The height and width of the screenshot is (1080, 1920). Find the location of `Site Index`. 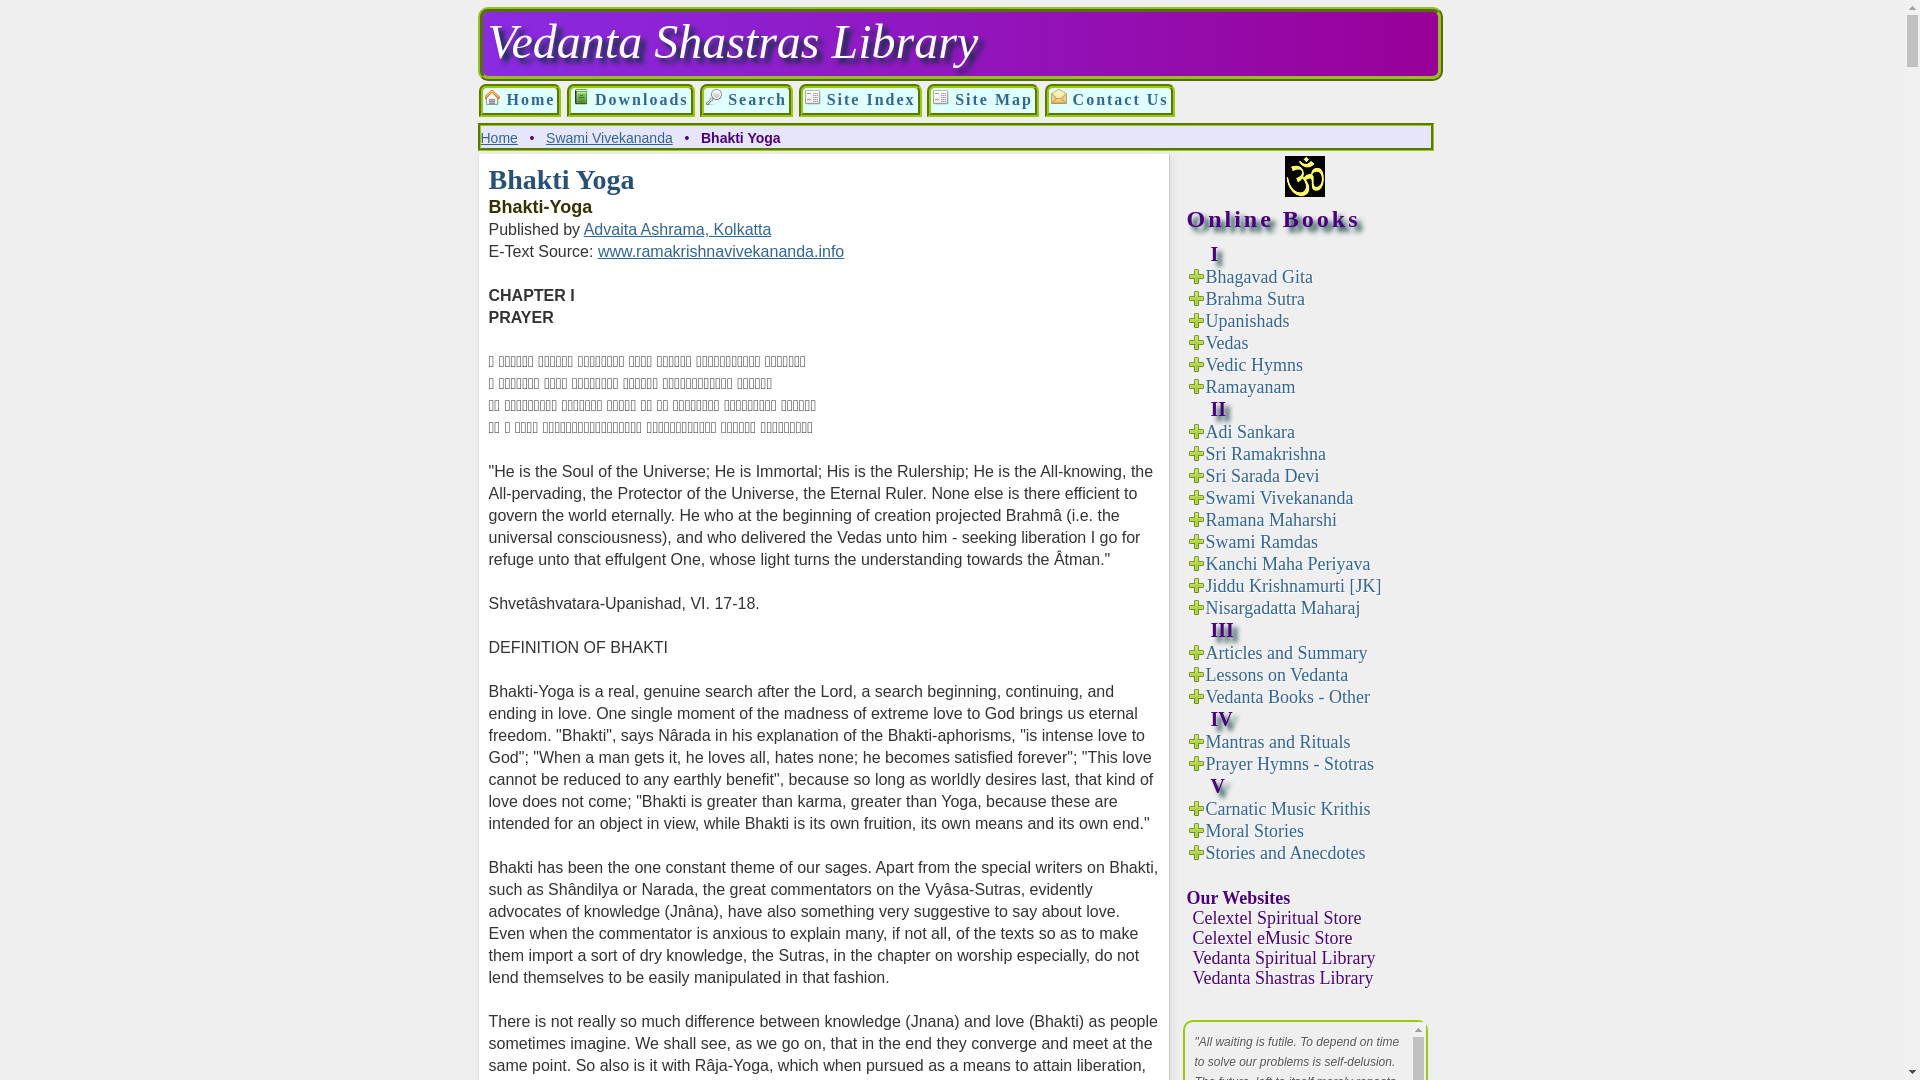

Site Index is located at coordinates (860, 100).